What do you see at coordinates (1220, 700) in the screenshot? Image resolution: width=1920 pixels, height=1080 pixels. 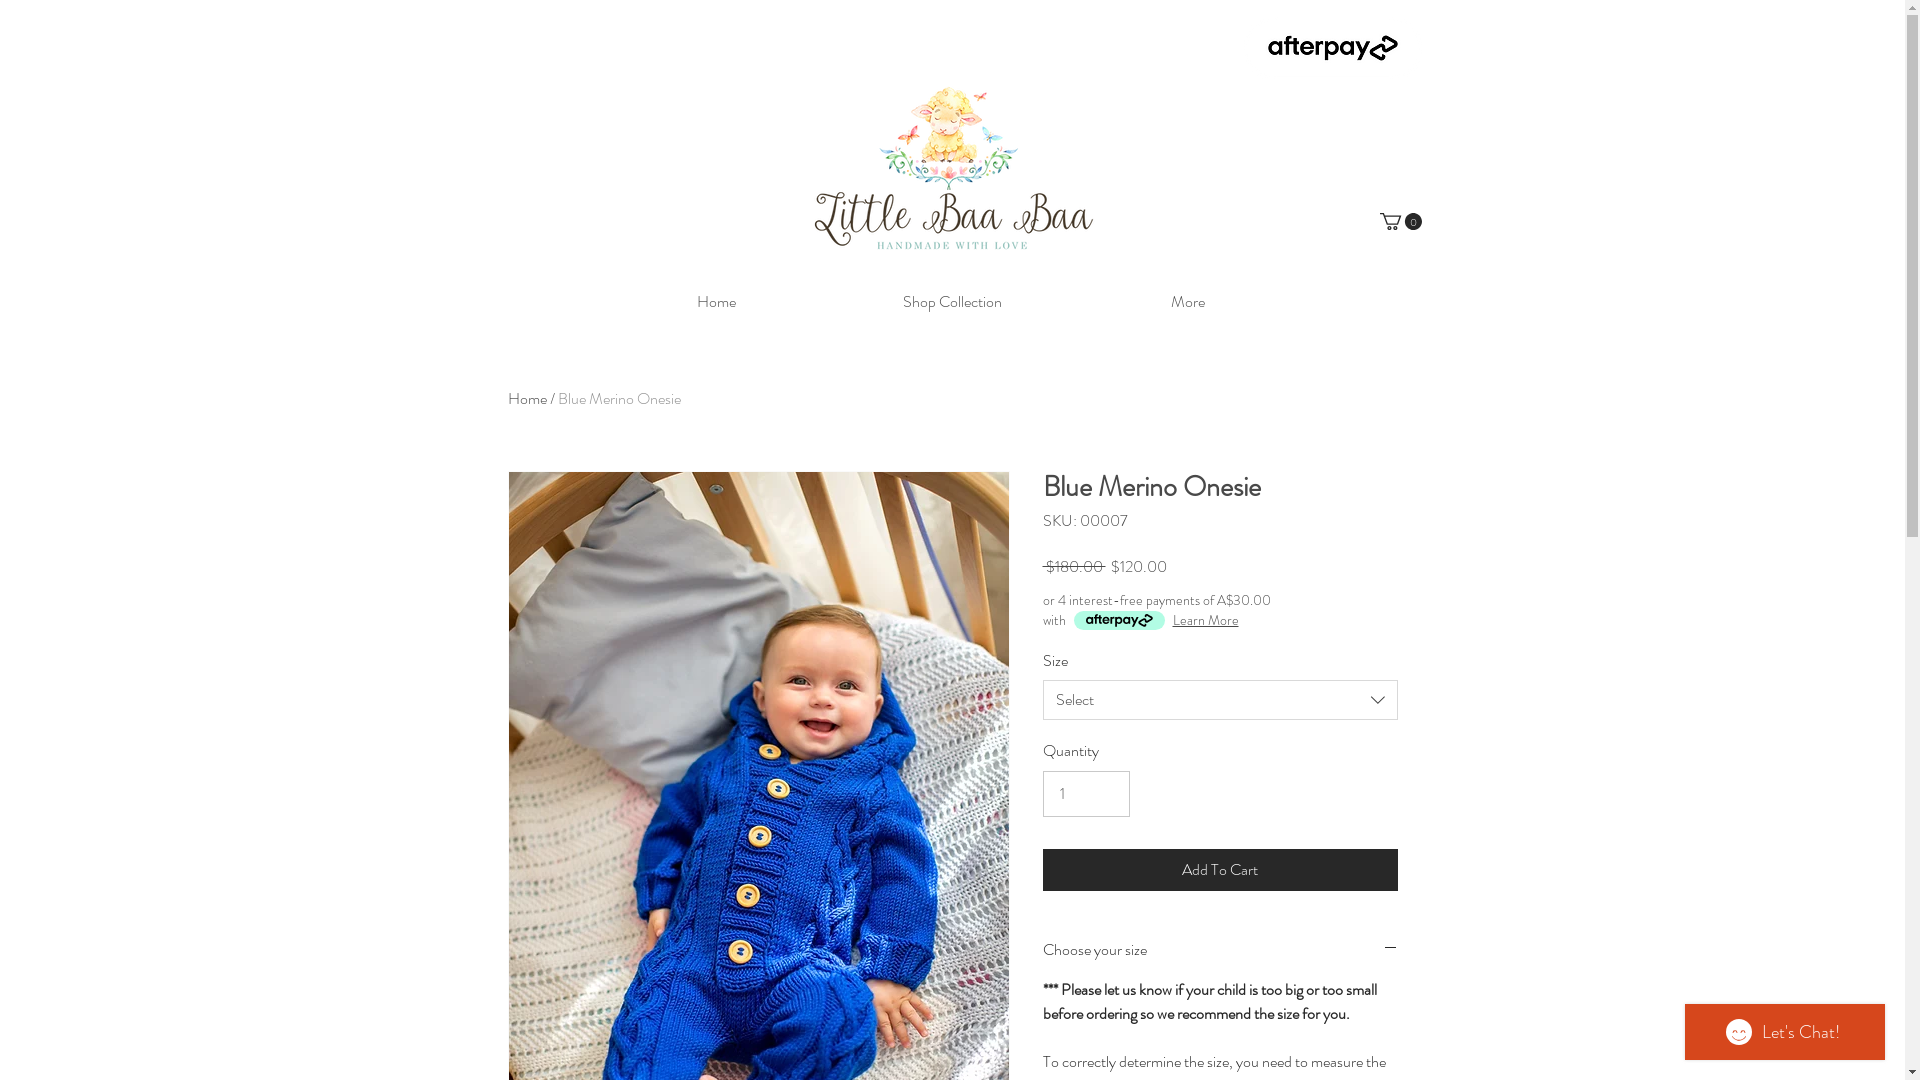 I see `Select` at bounding box center [1220, 700].